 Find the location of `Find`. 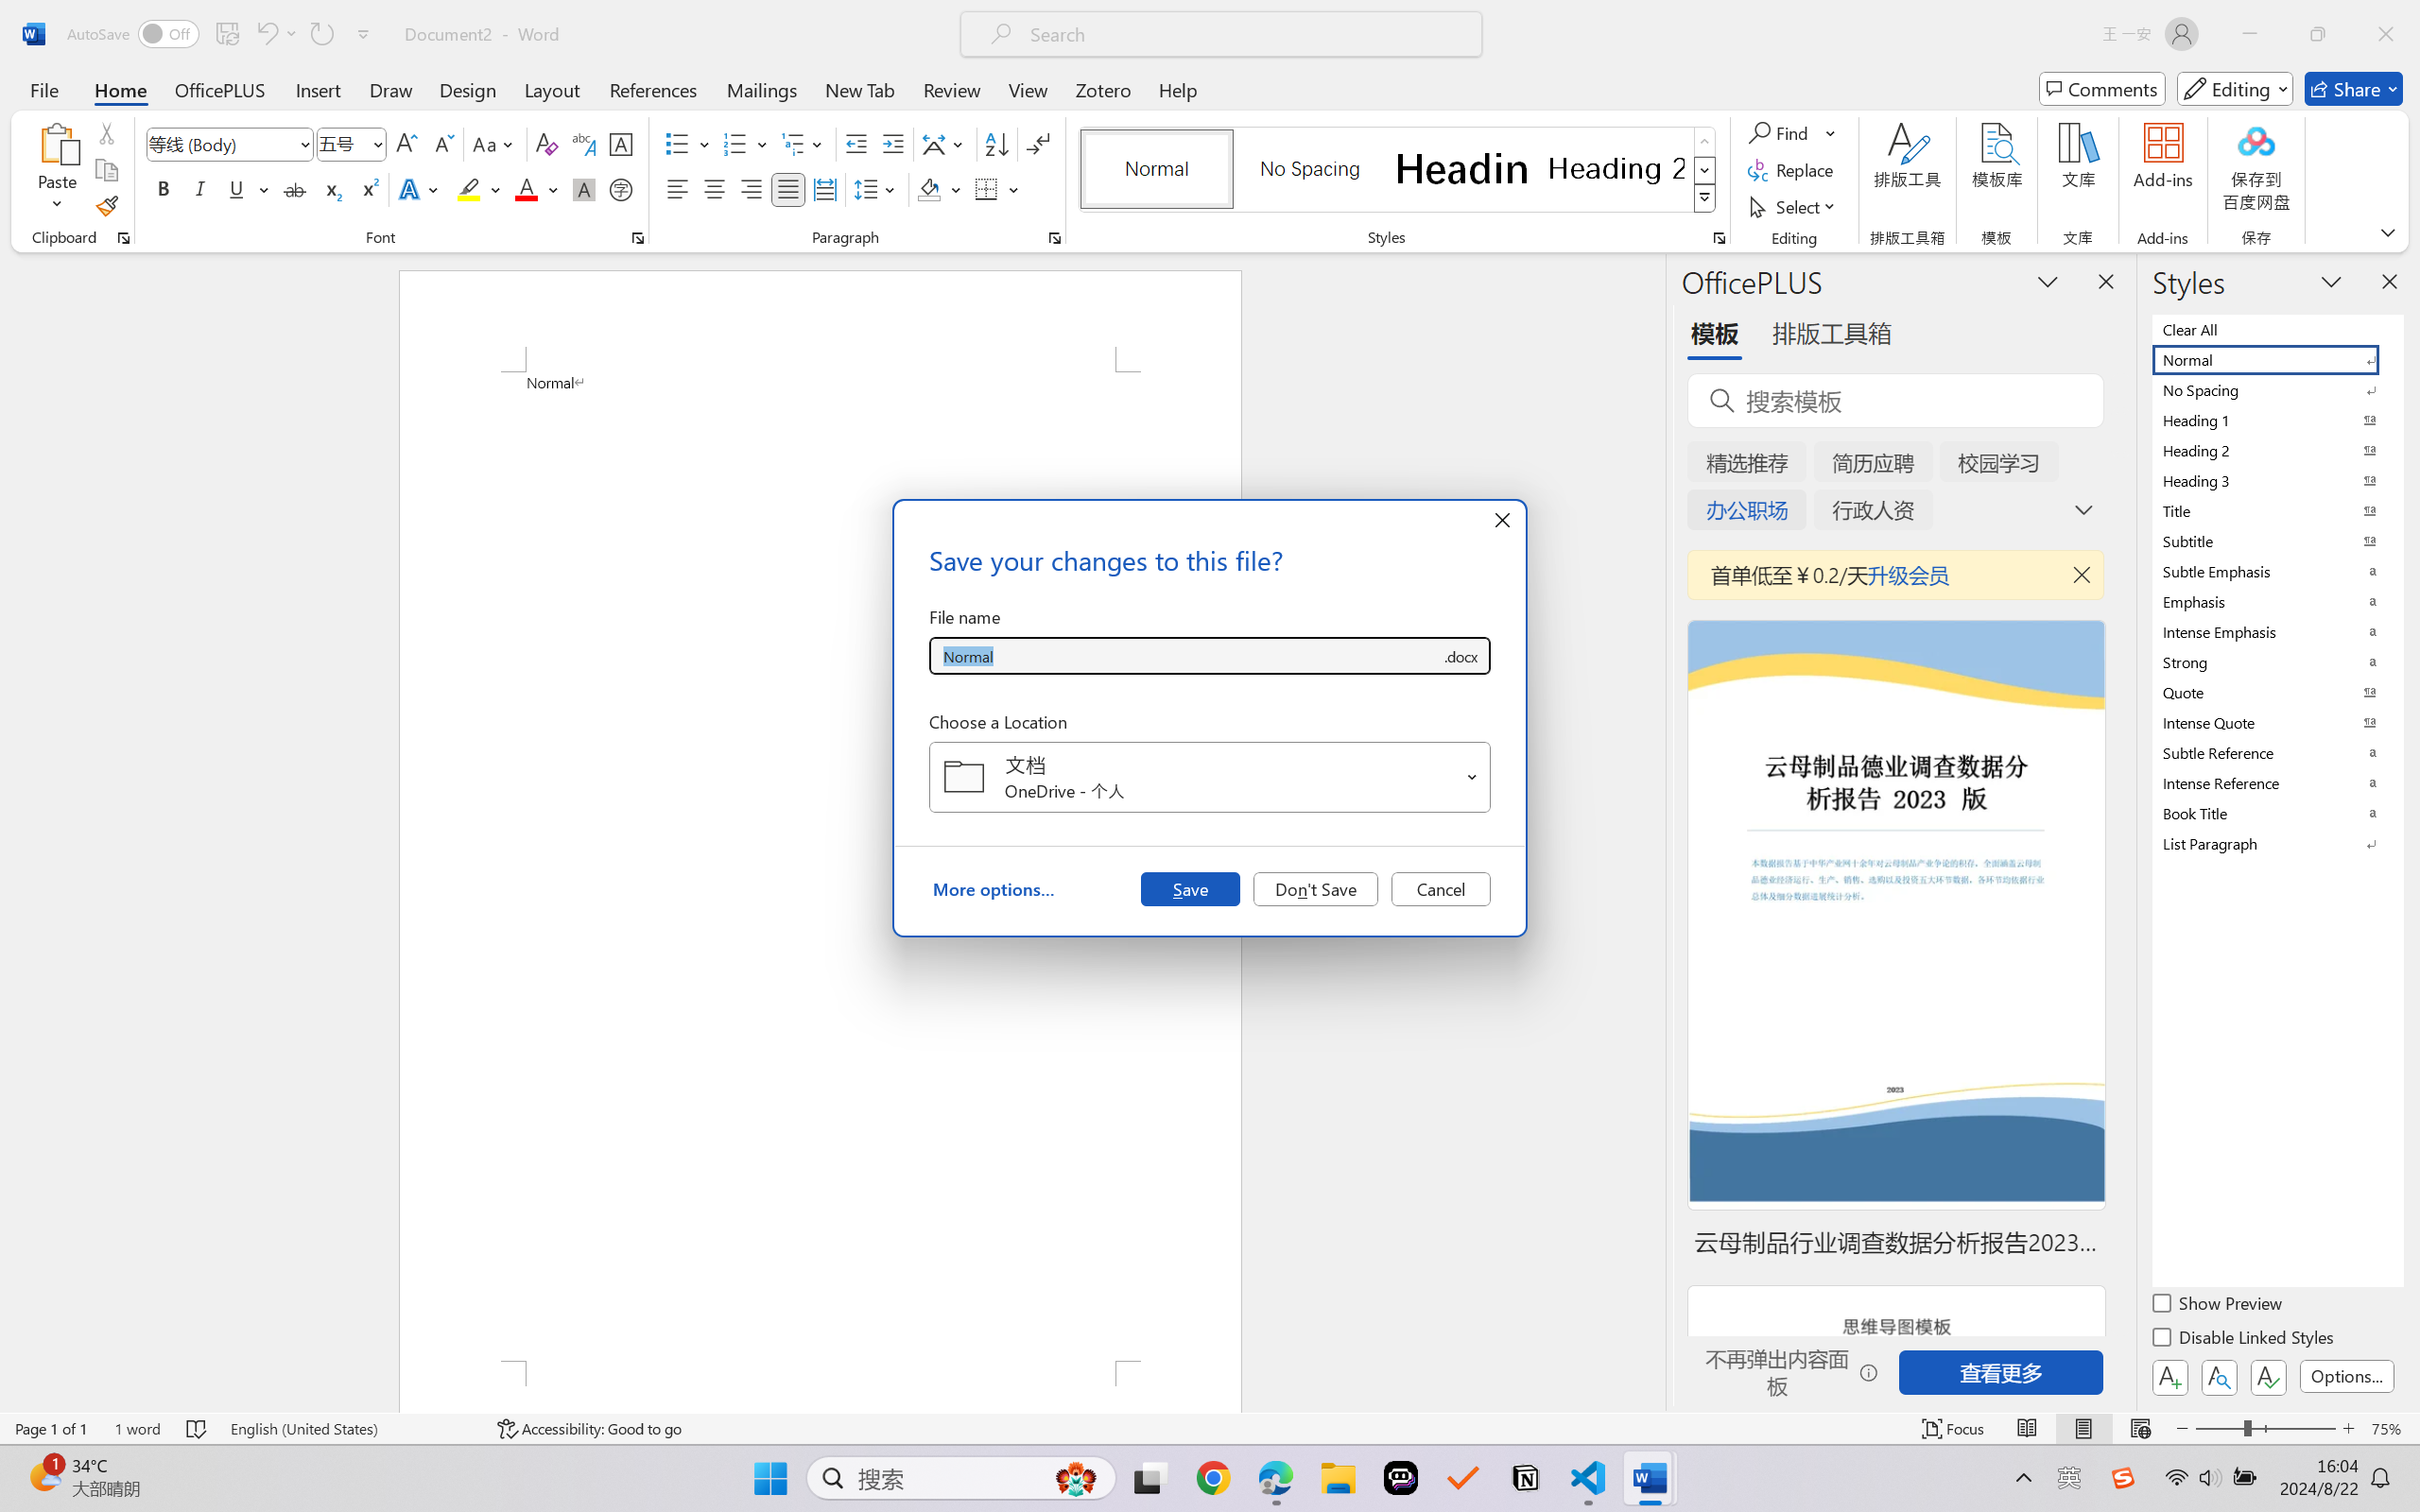

Find is located at coordinates (1792, 132).